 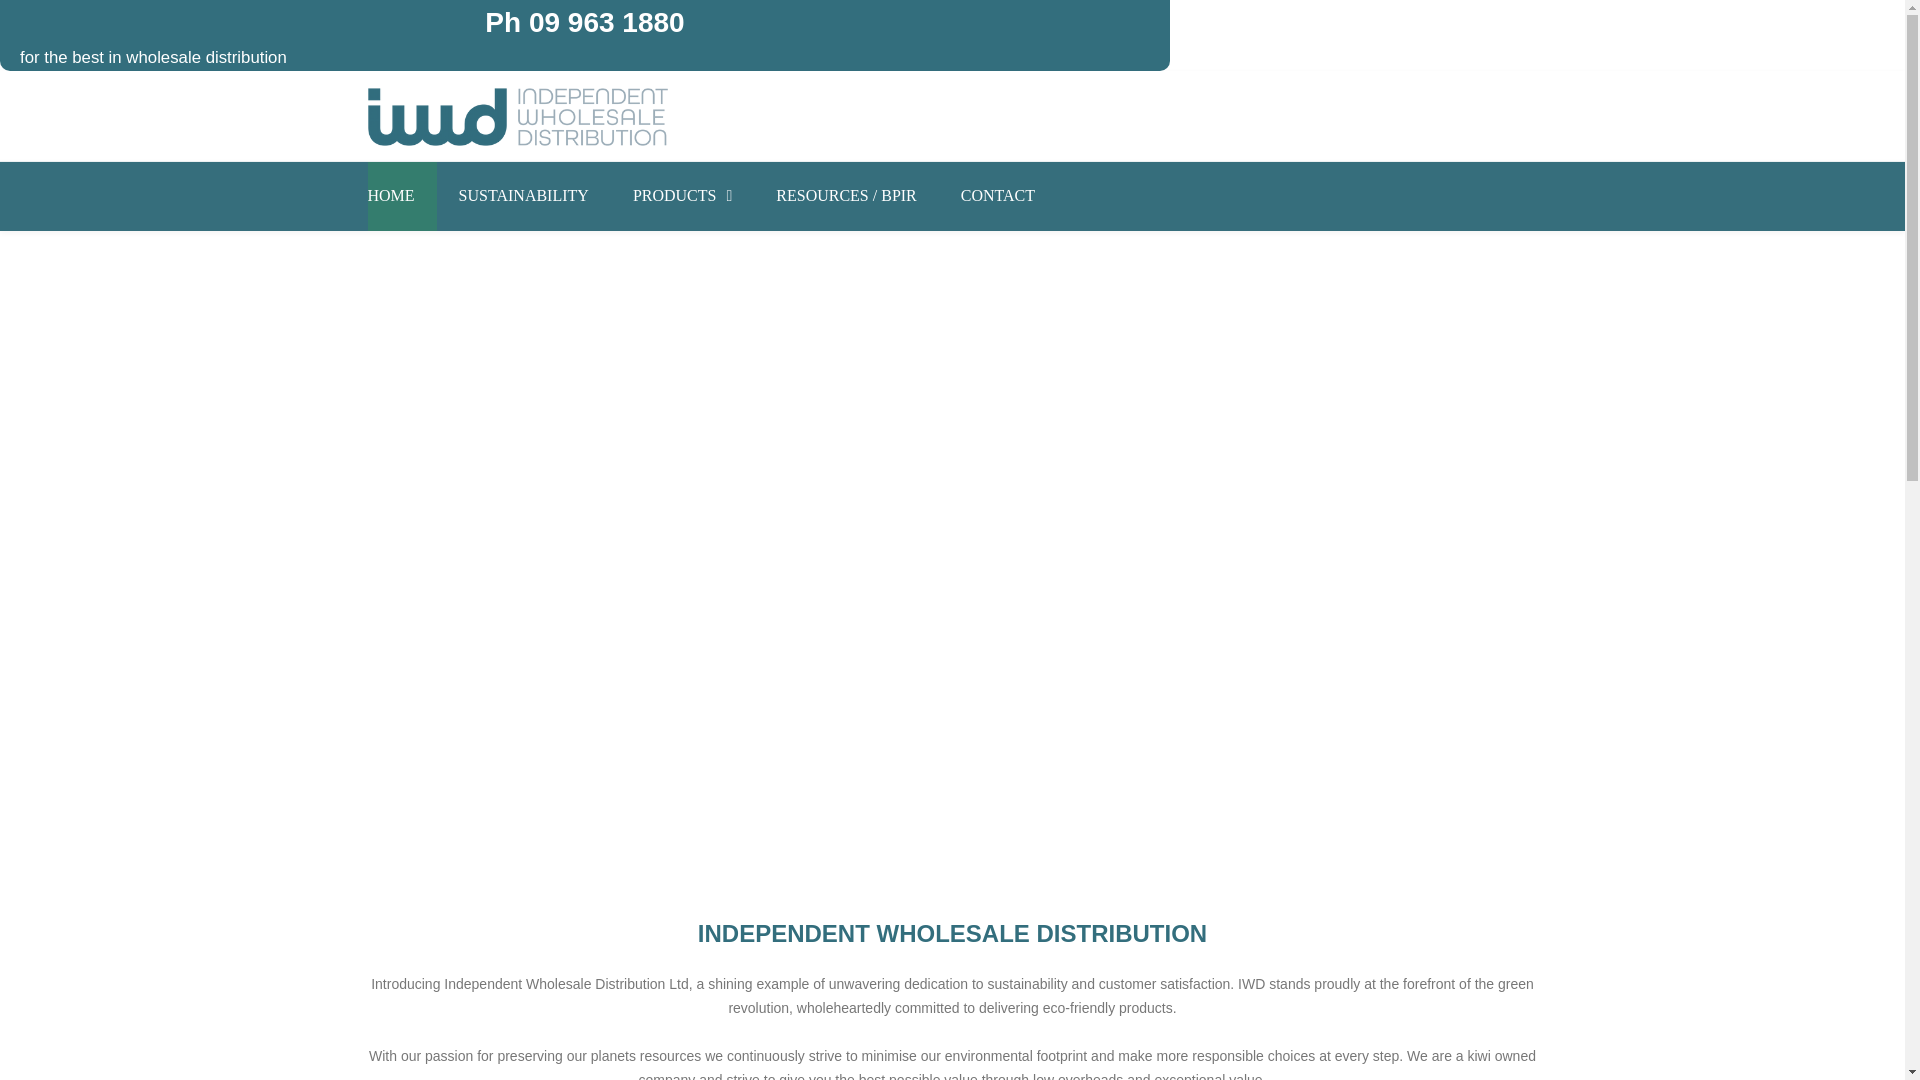 I want to click on PRODUCTS, so click(x=682, y=196).